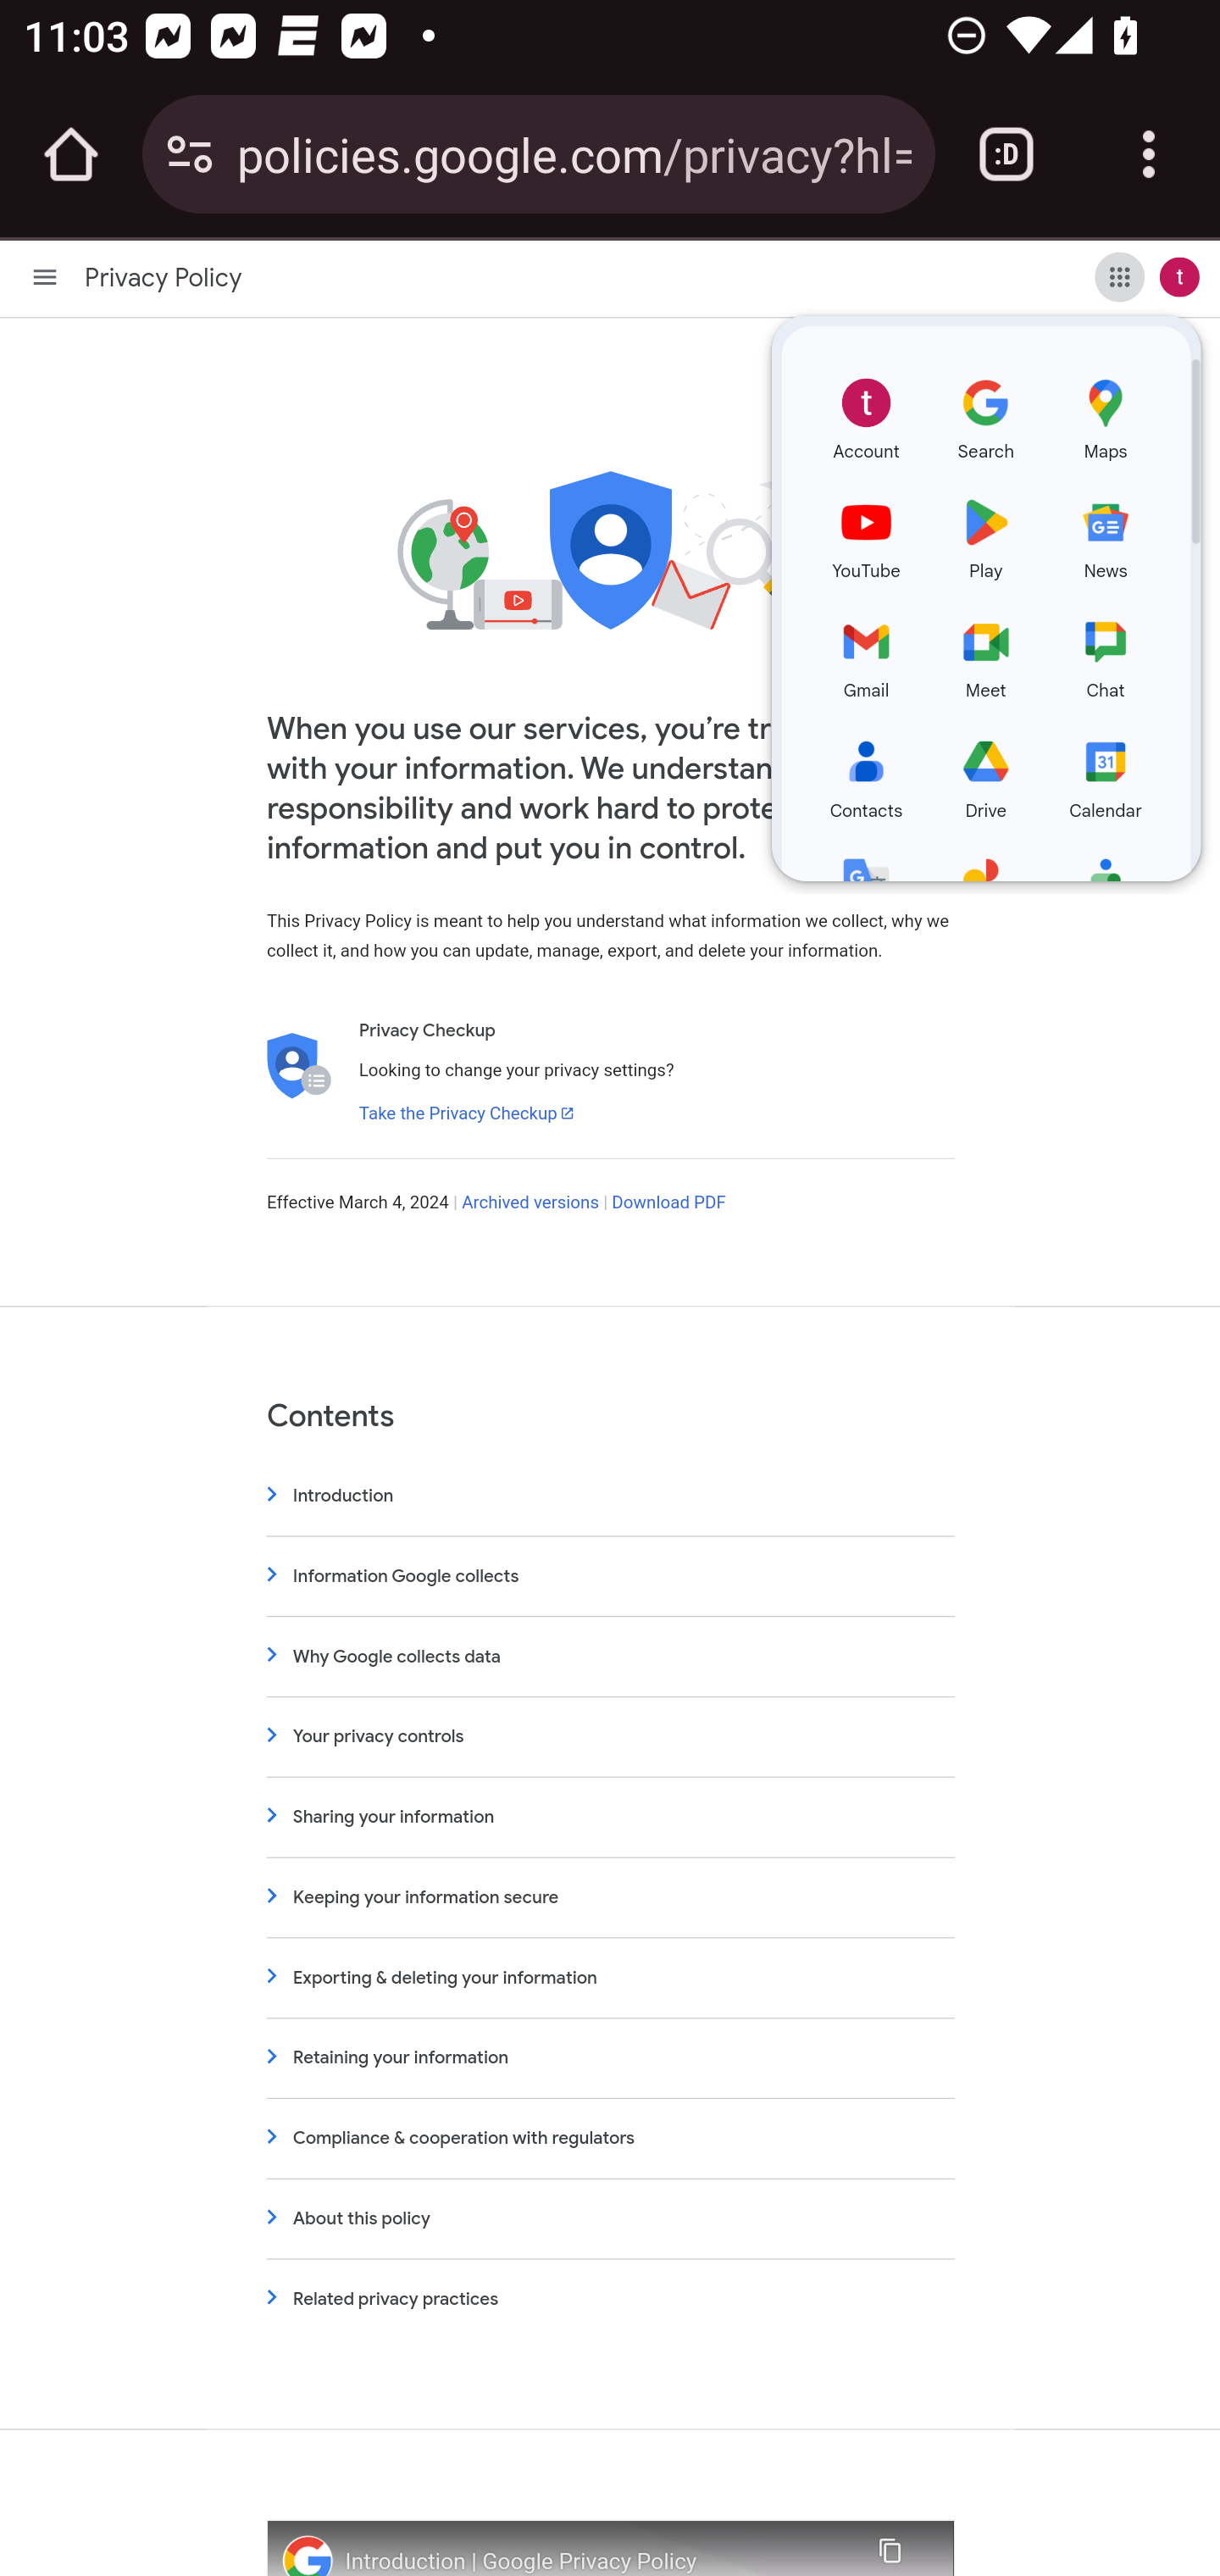  What do you see at coordinates (45, 276) in the screenshot?
I see `Main menu` at bounding box center [45, 276].